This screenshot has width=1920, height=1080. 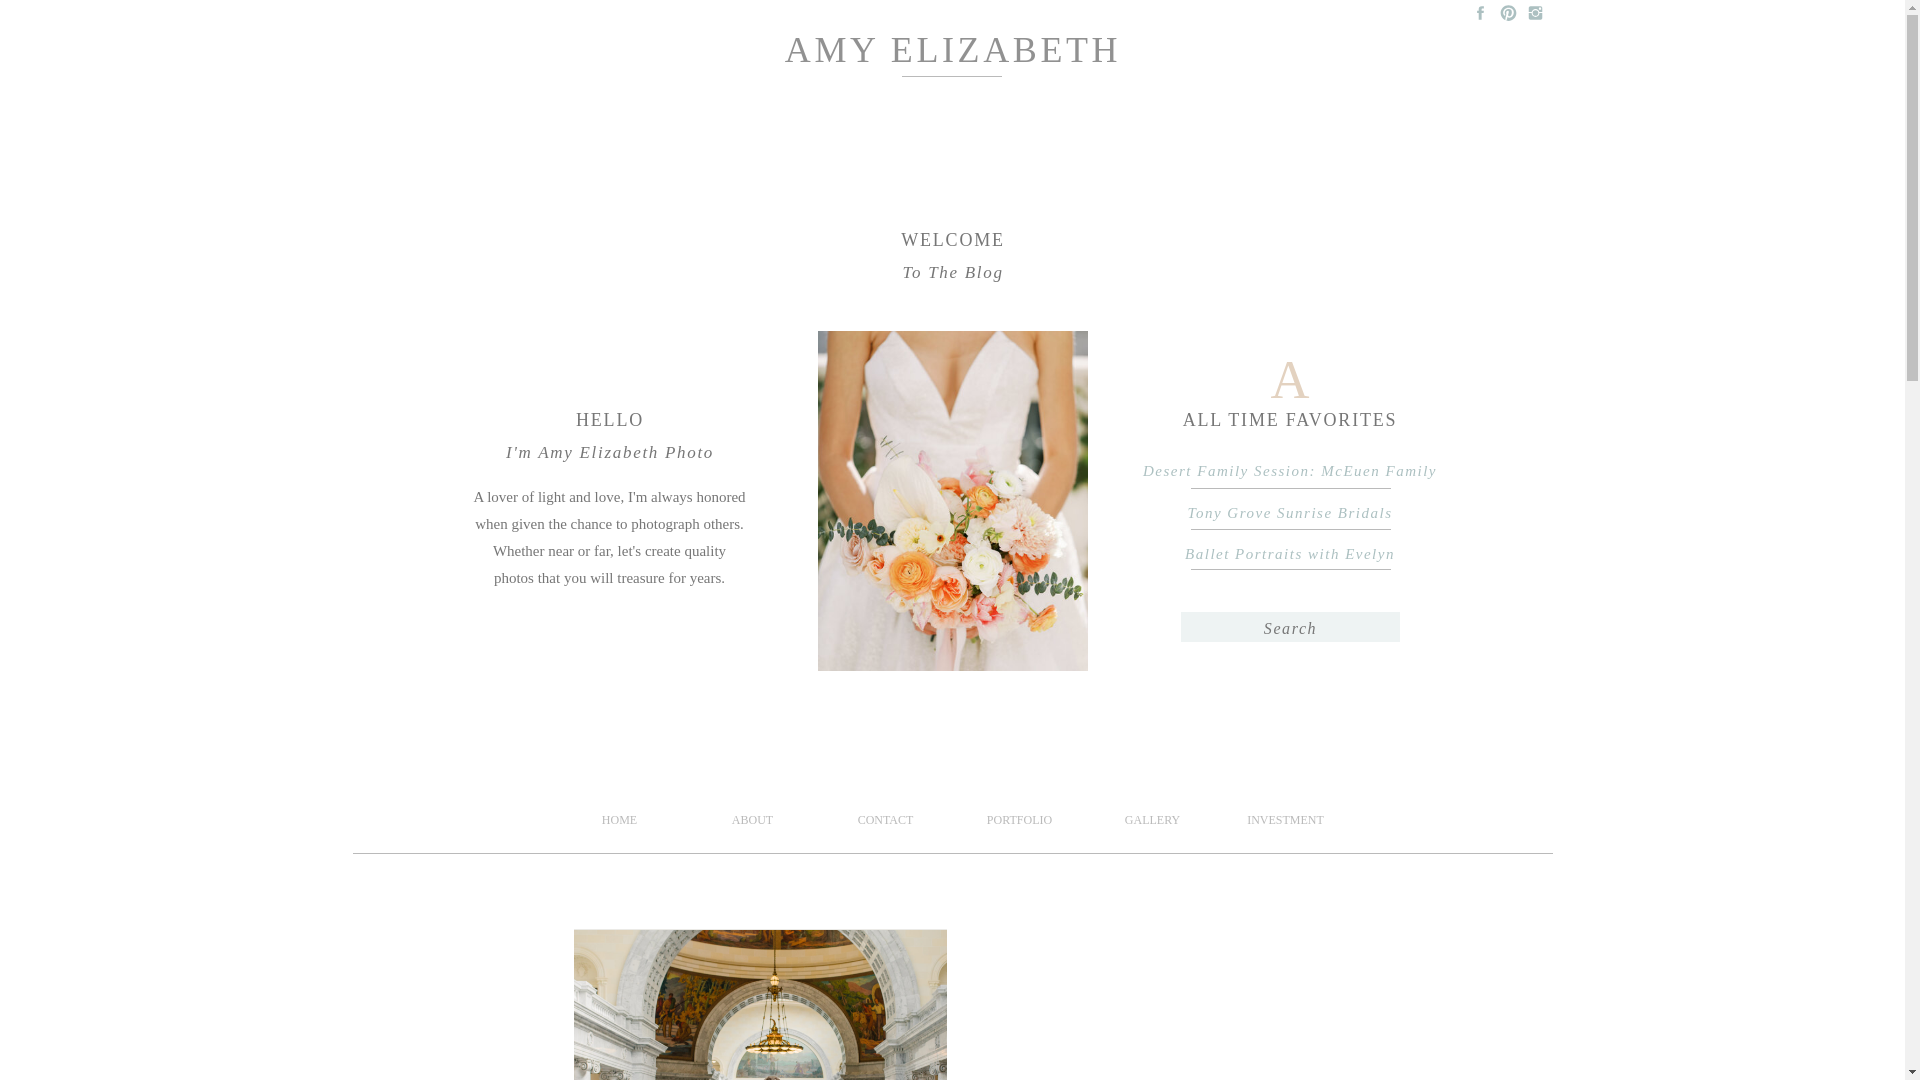 I want to click on WELCOME, so click(x=954, y=242).